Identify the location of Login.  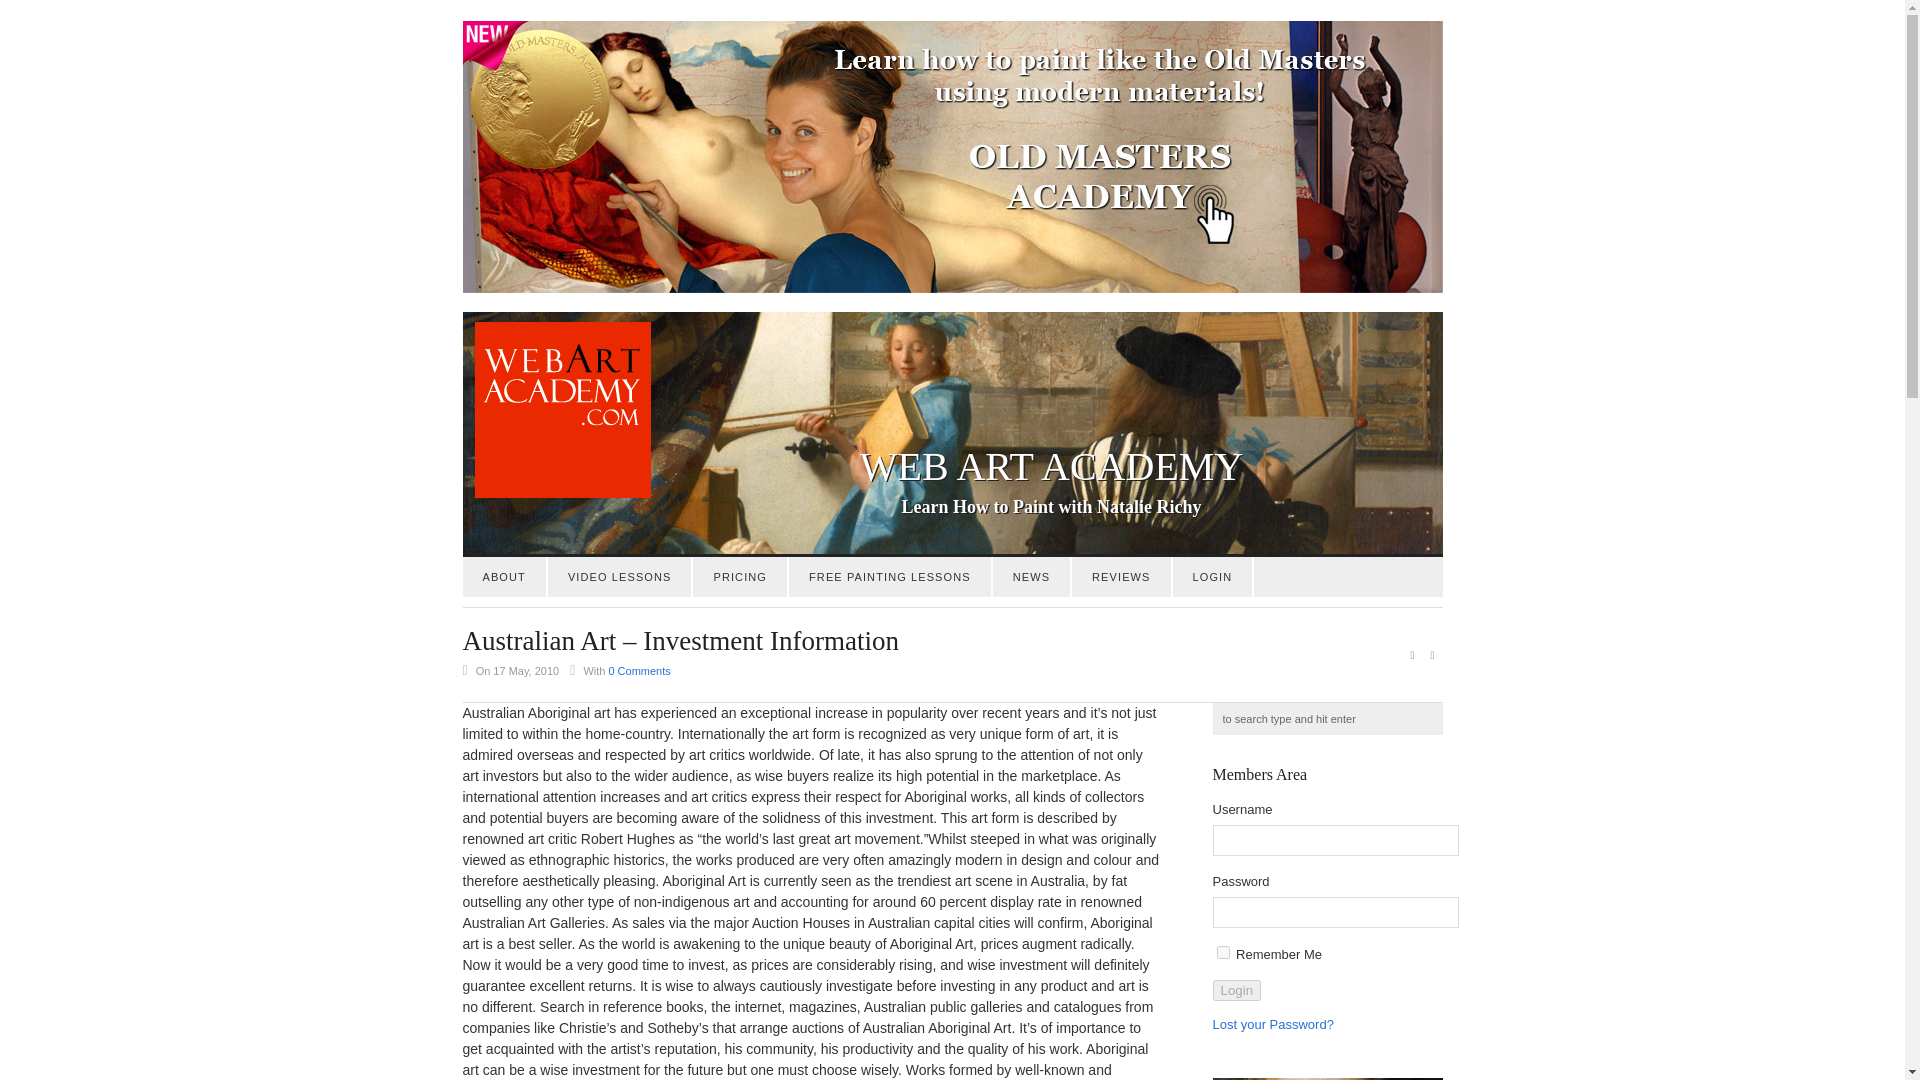
(1236, 990).